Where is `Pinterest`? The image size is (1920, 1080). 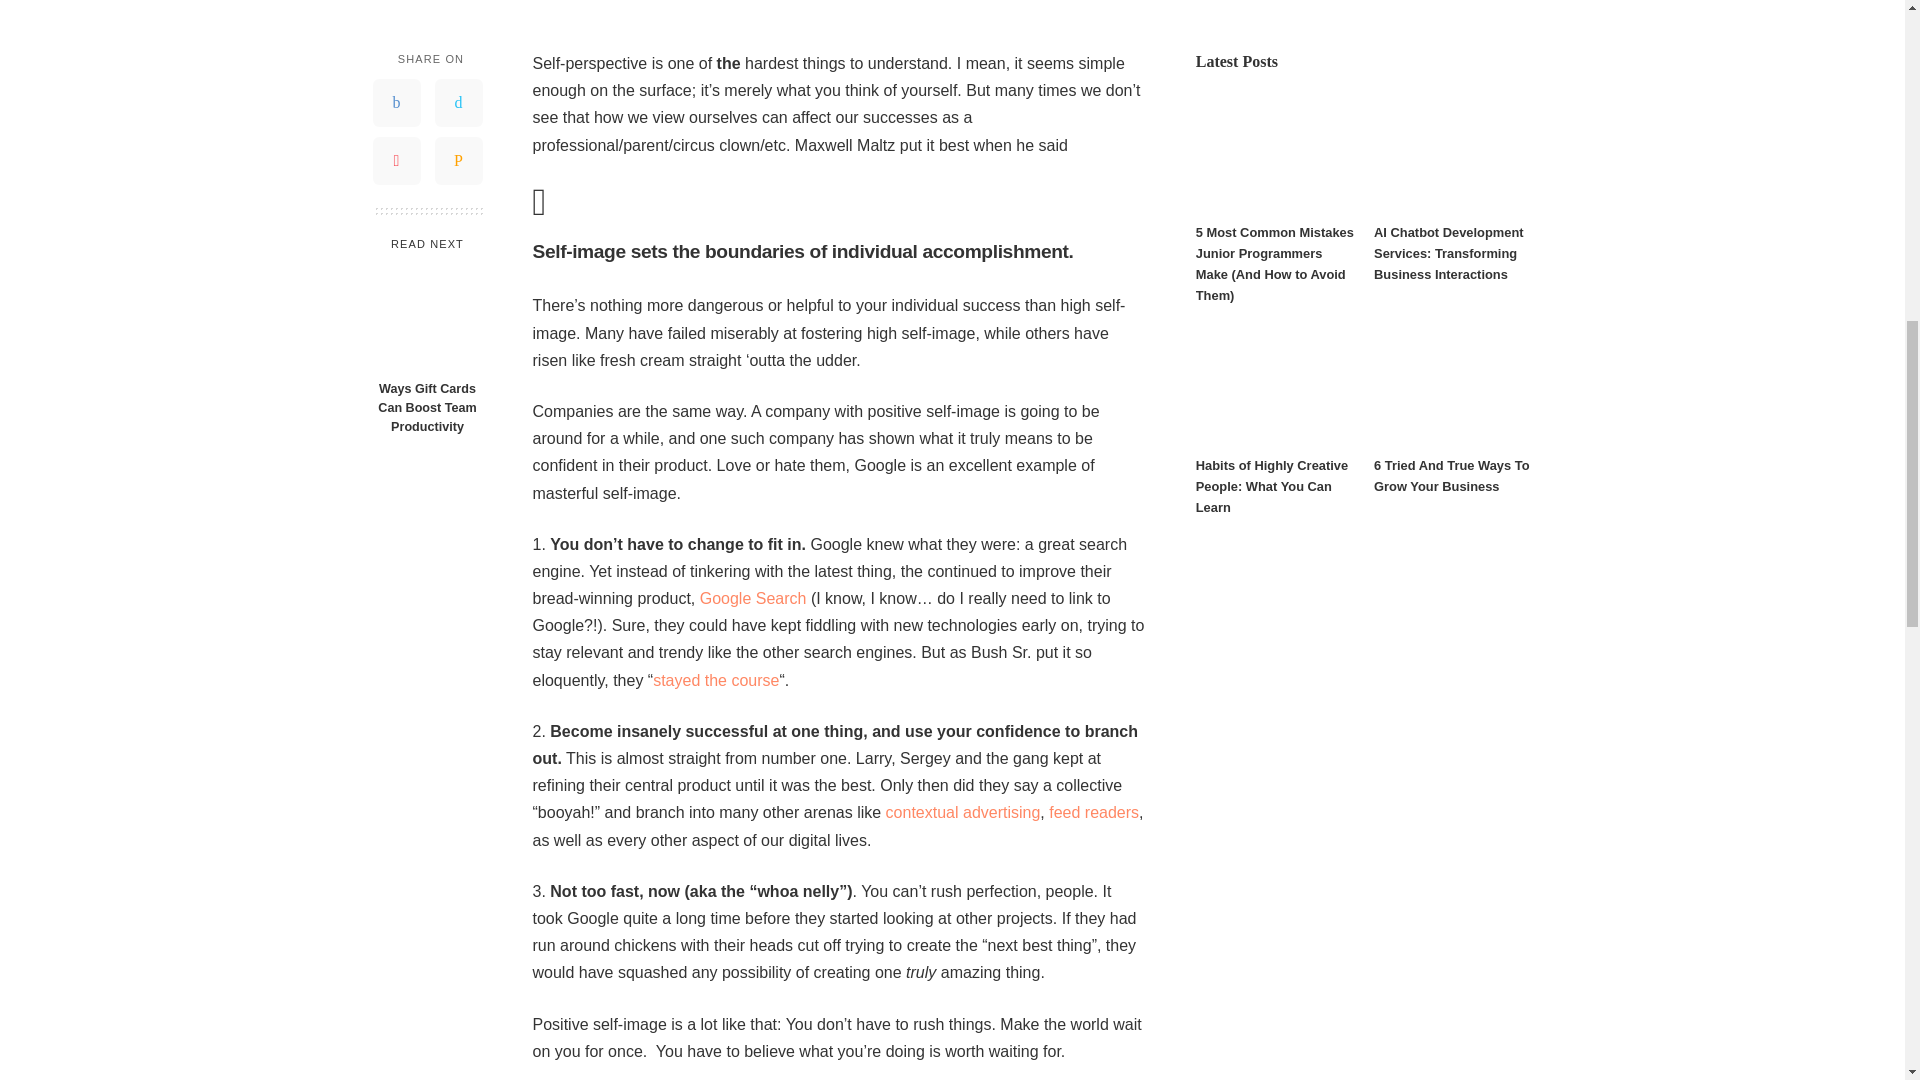 Pinterest is located at coordinates (396, 160).